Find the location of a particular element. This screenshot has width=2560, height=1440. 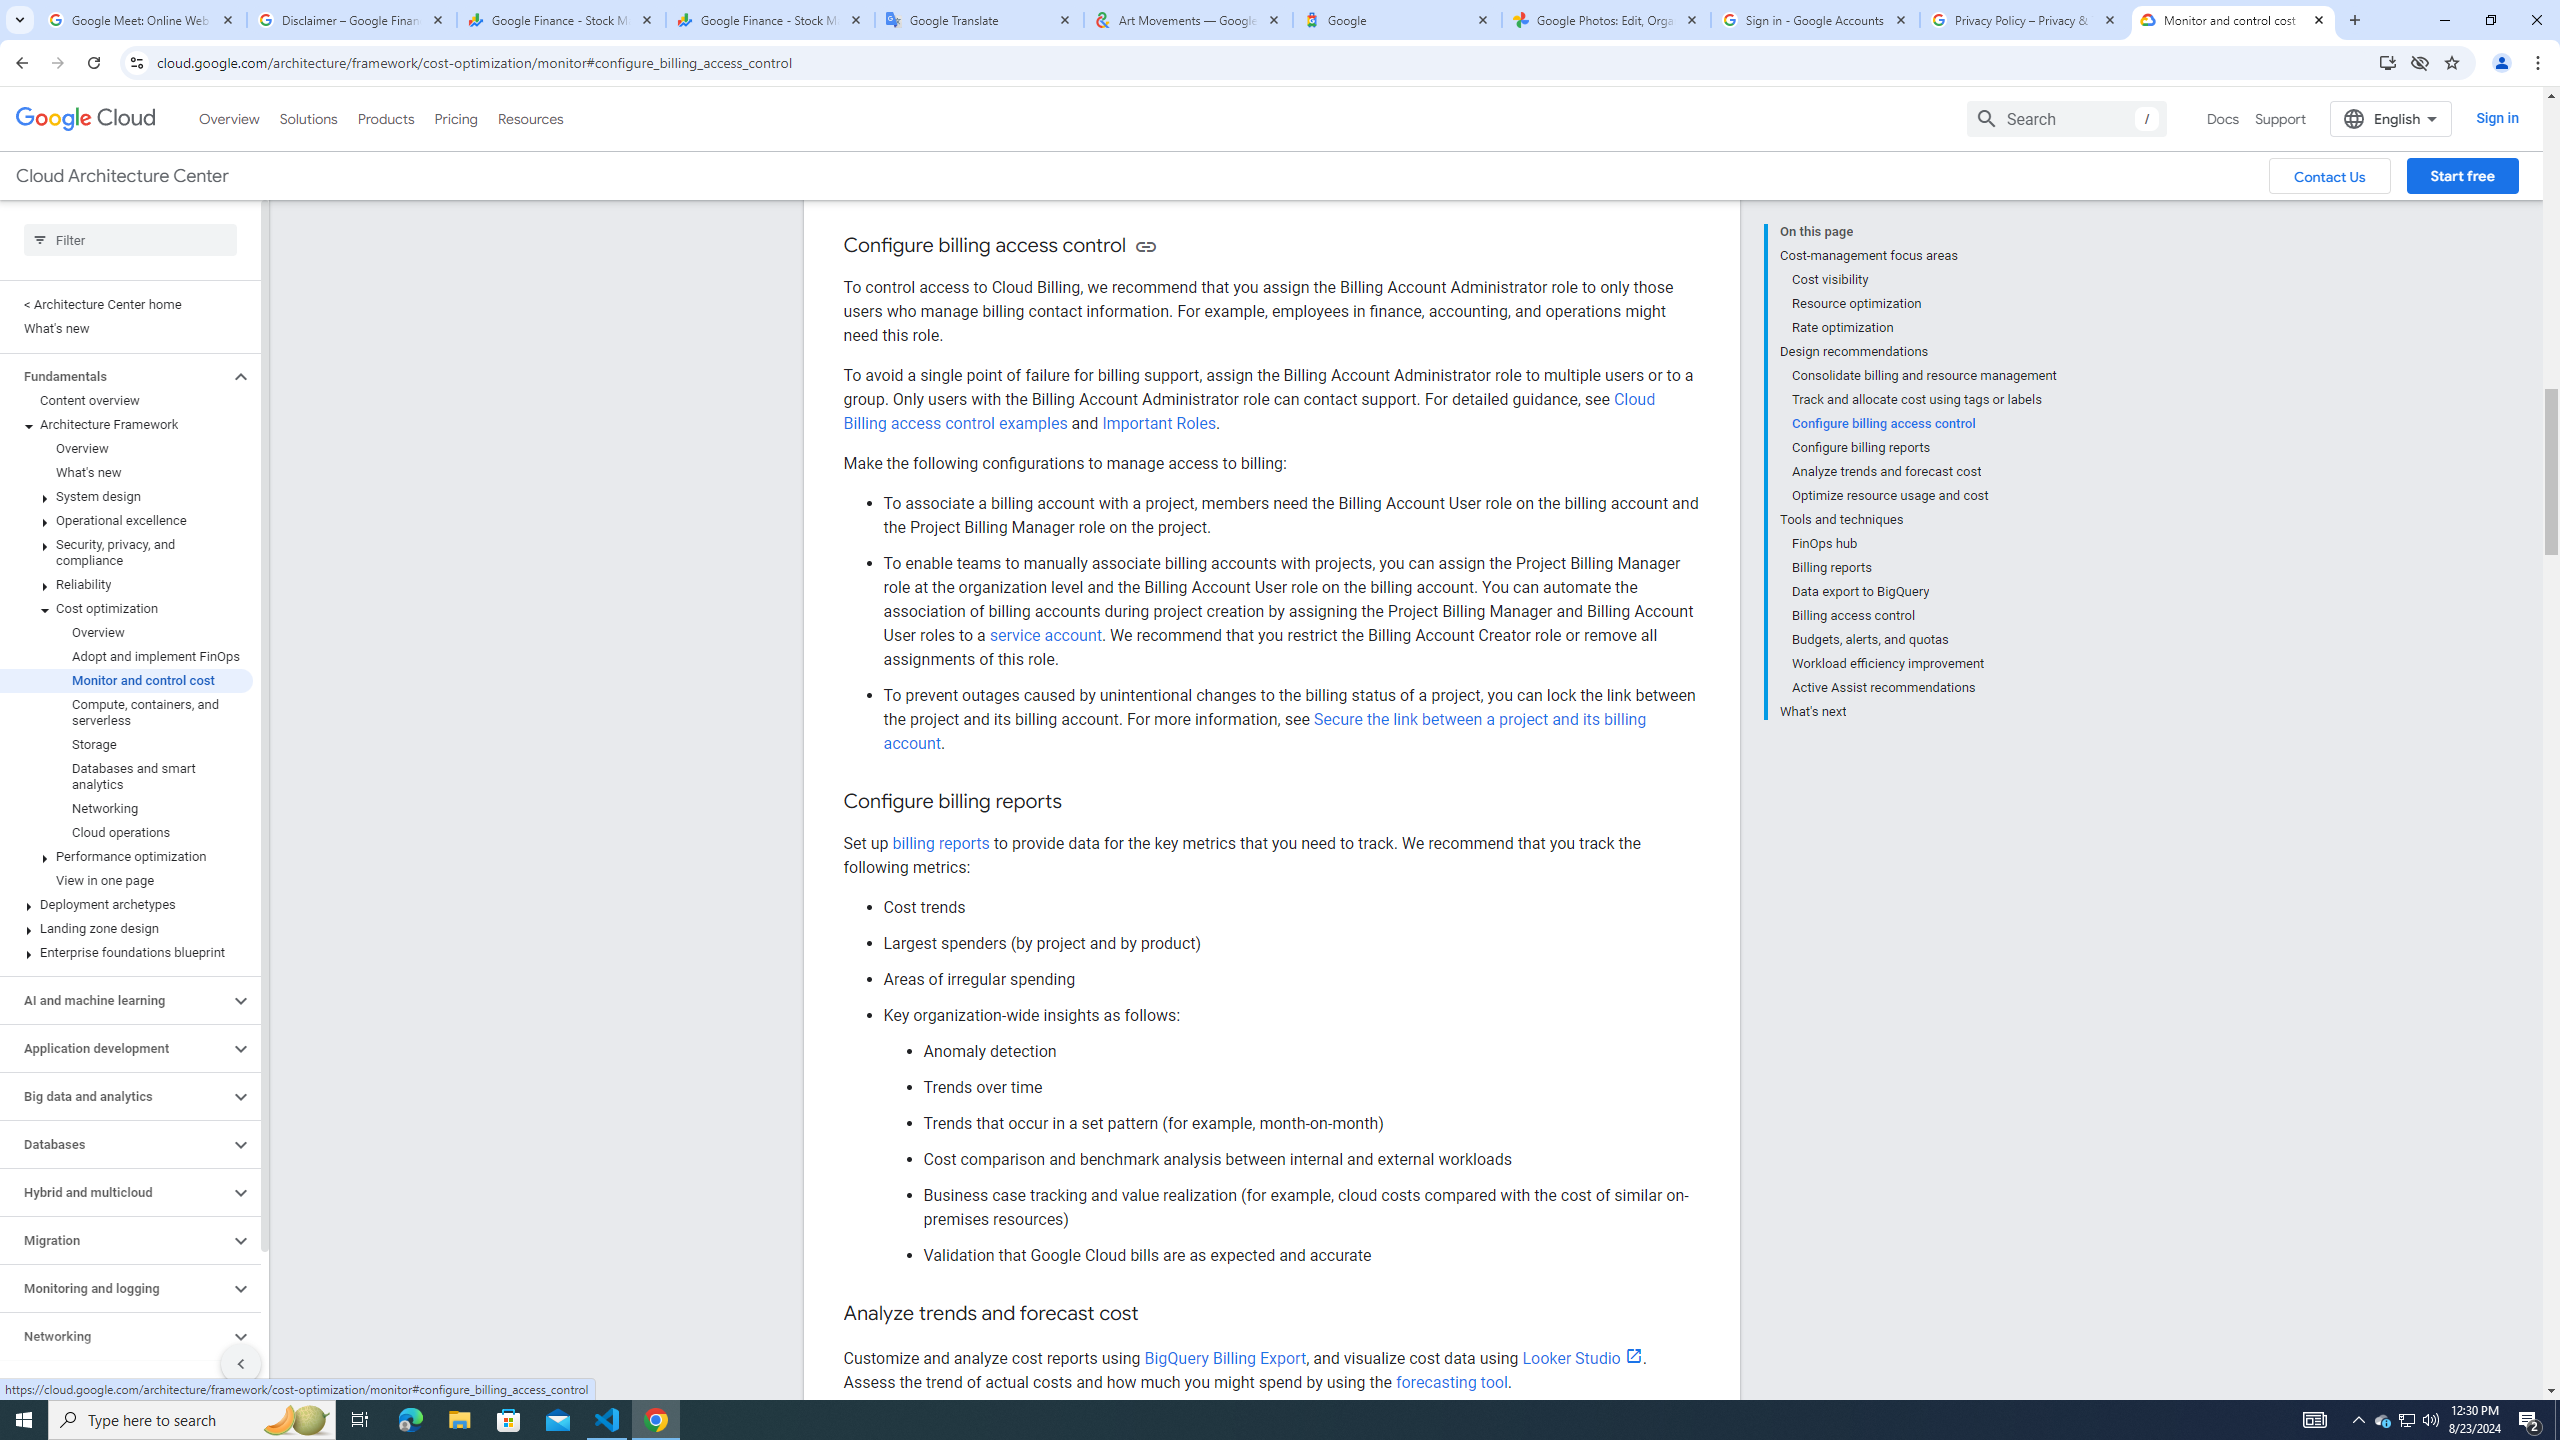

Cloud Billing access control examples is located at coordinates (1249, 412).